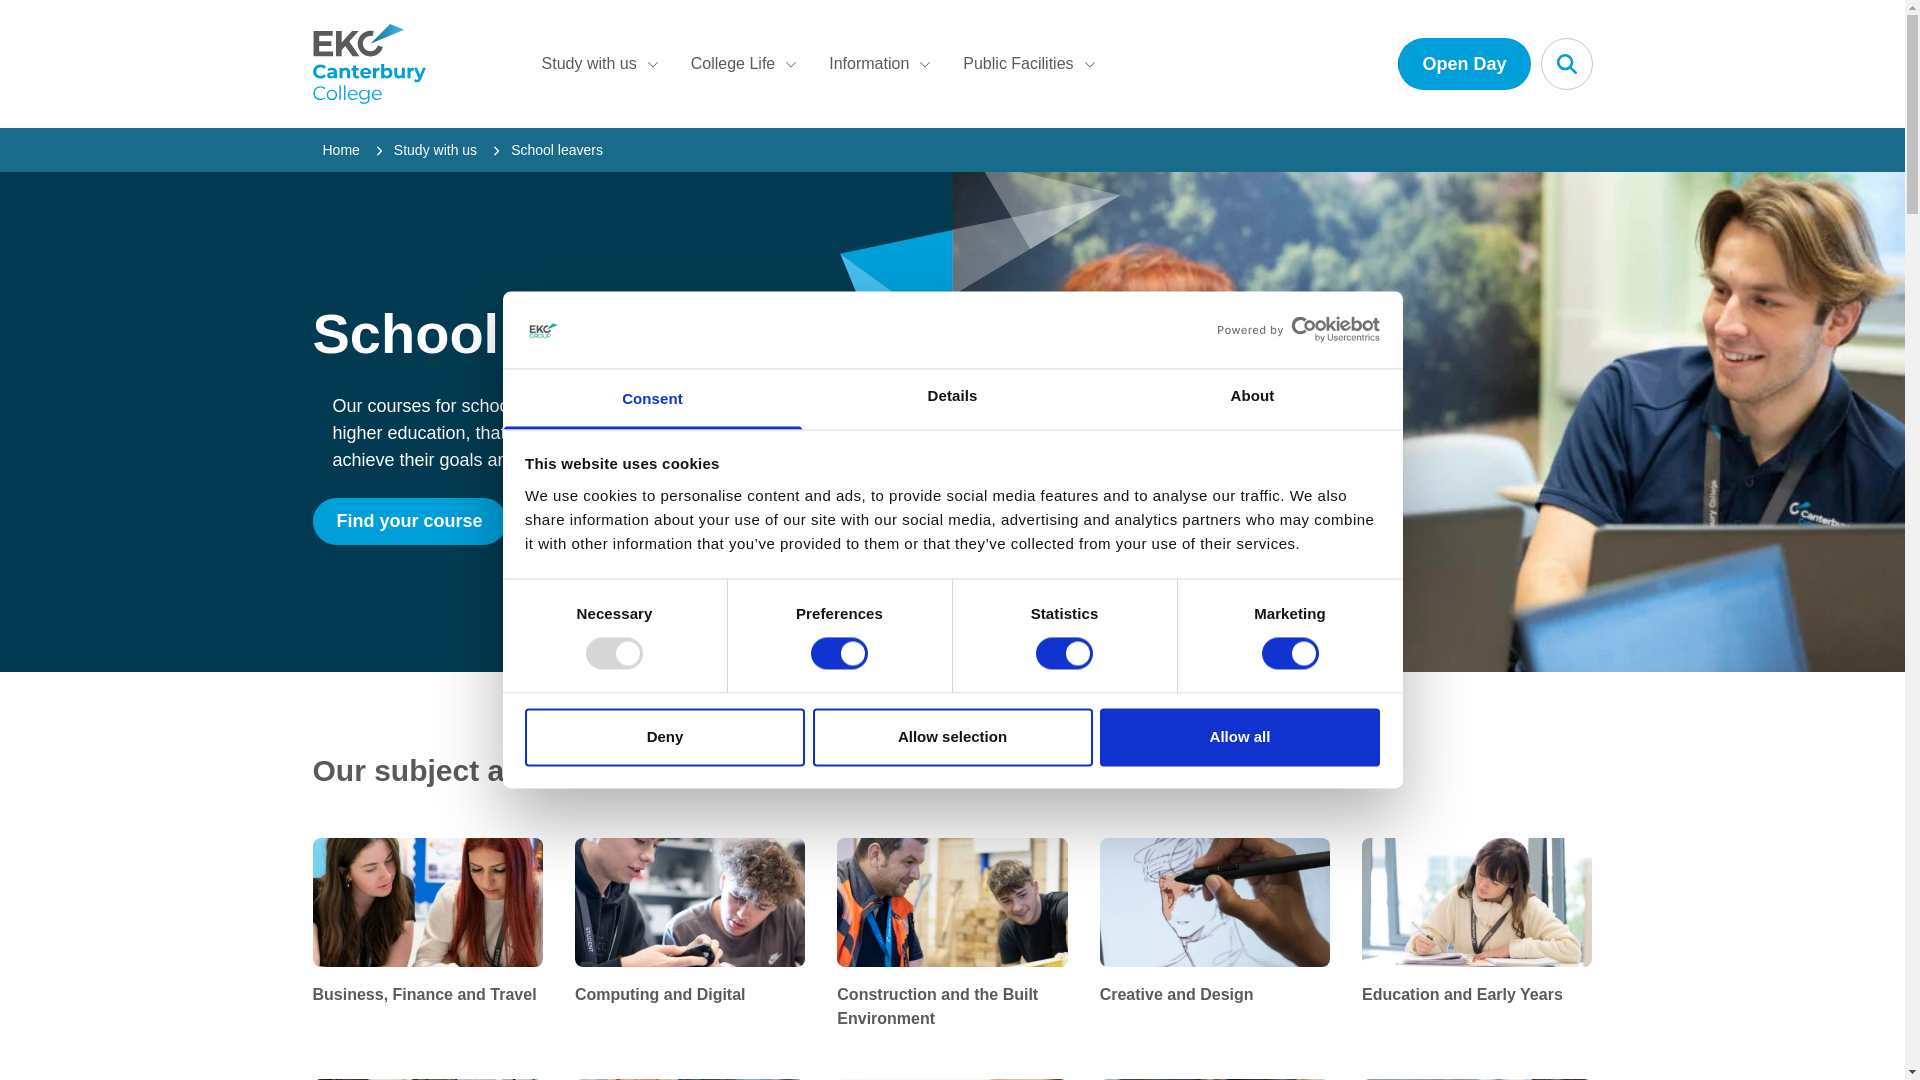 This screenshot has height=1080, width=1920. What do you see at coordinates (1240, 736) in the screenshot?
I see `Allow all` at bounding box center [1240, 736].